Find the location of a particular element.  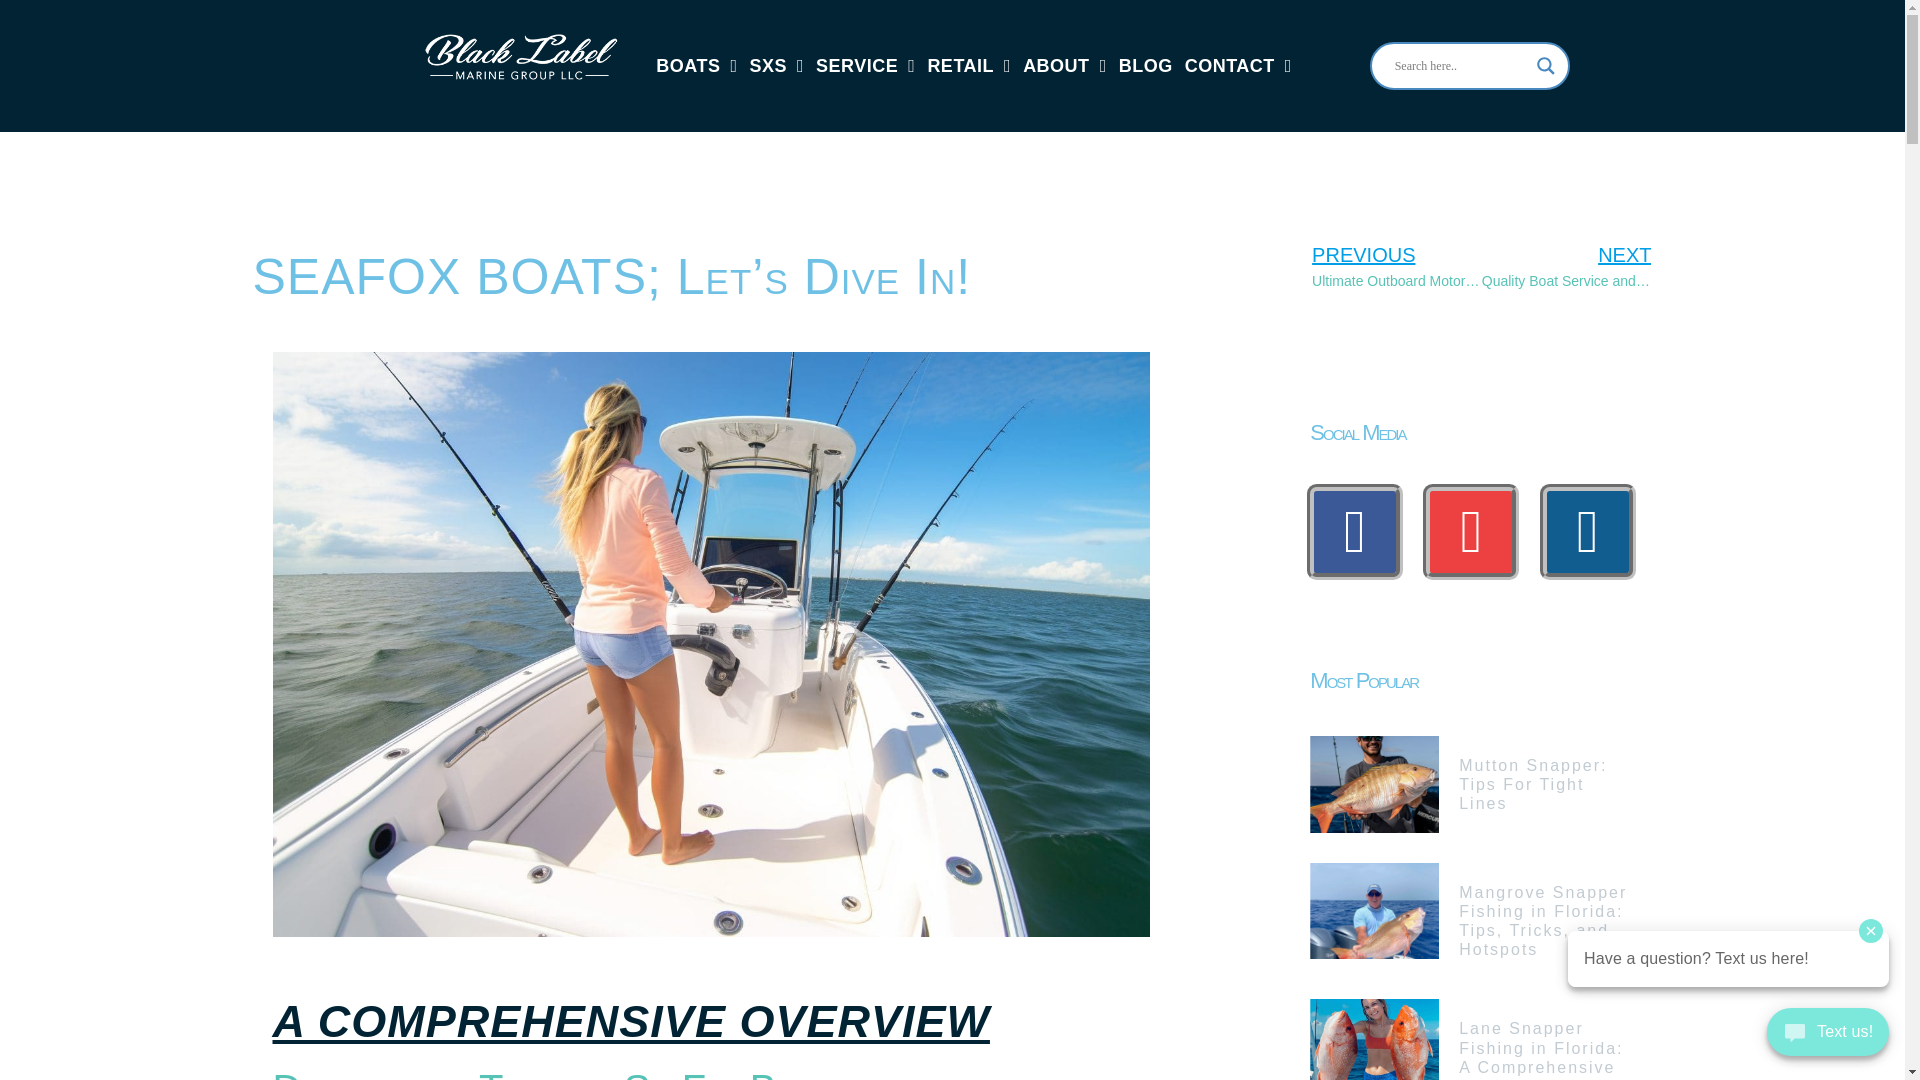

SERVICE is located at coordinates (866, 66).